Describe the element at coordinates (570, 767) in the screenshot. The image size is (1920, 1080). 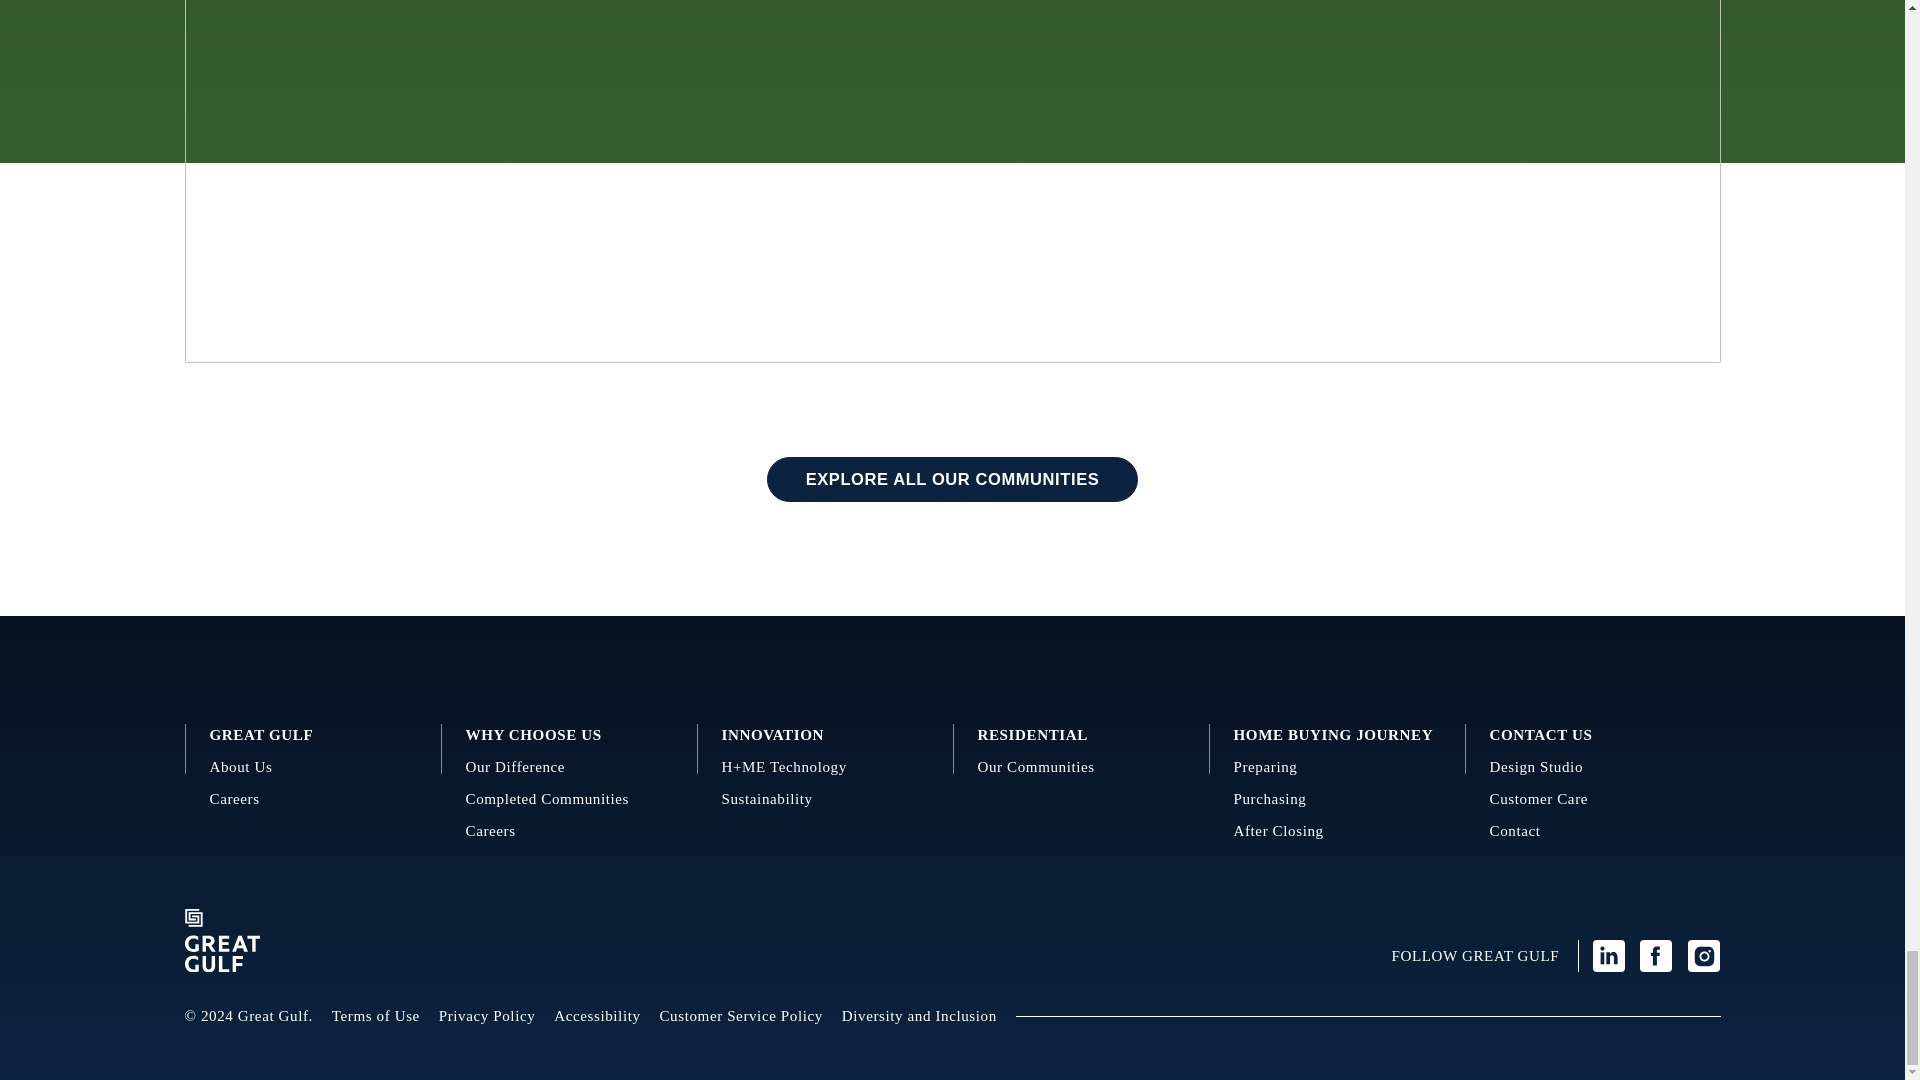
I see `Our Difference` at that location.